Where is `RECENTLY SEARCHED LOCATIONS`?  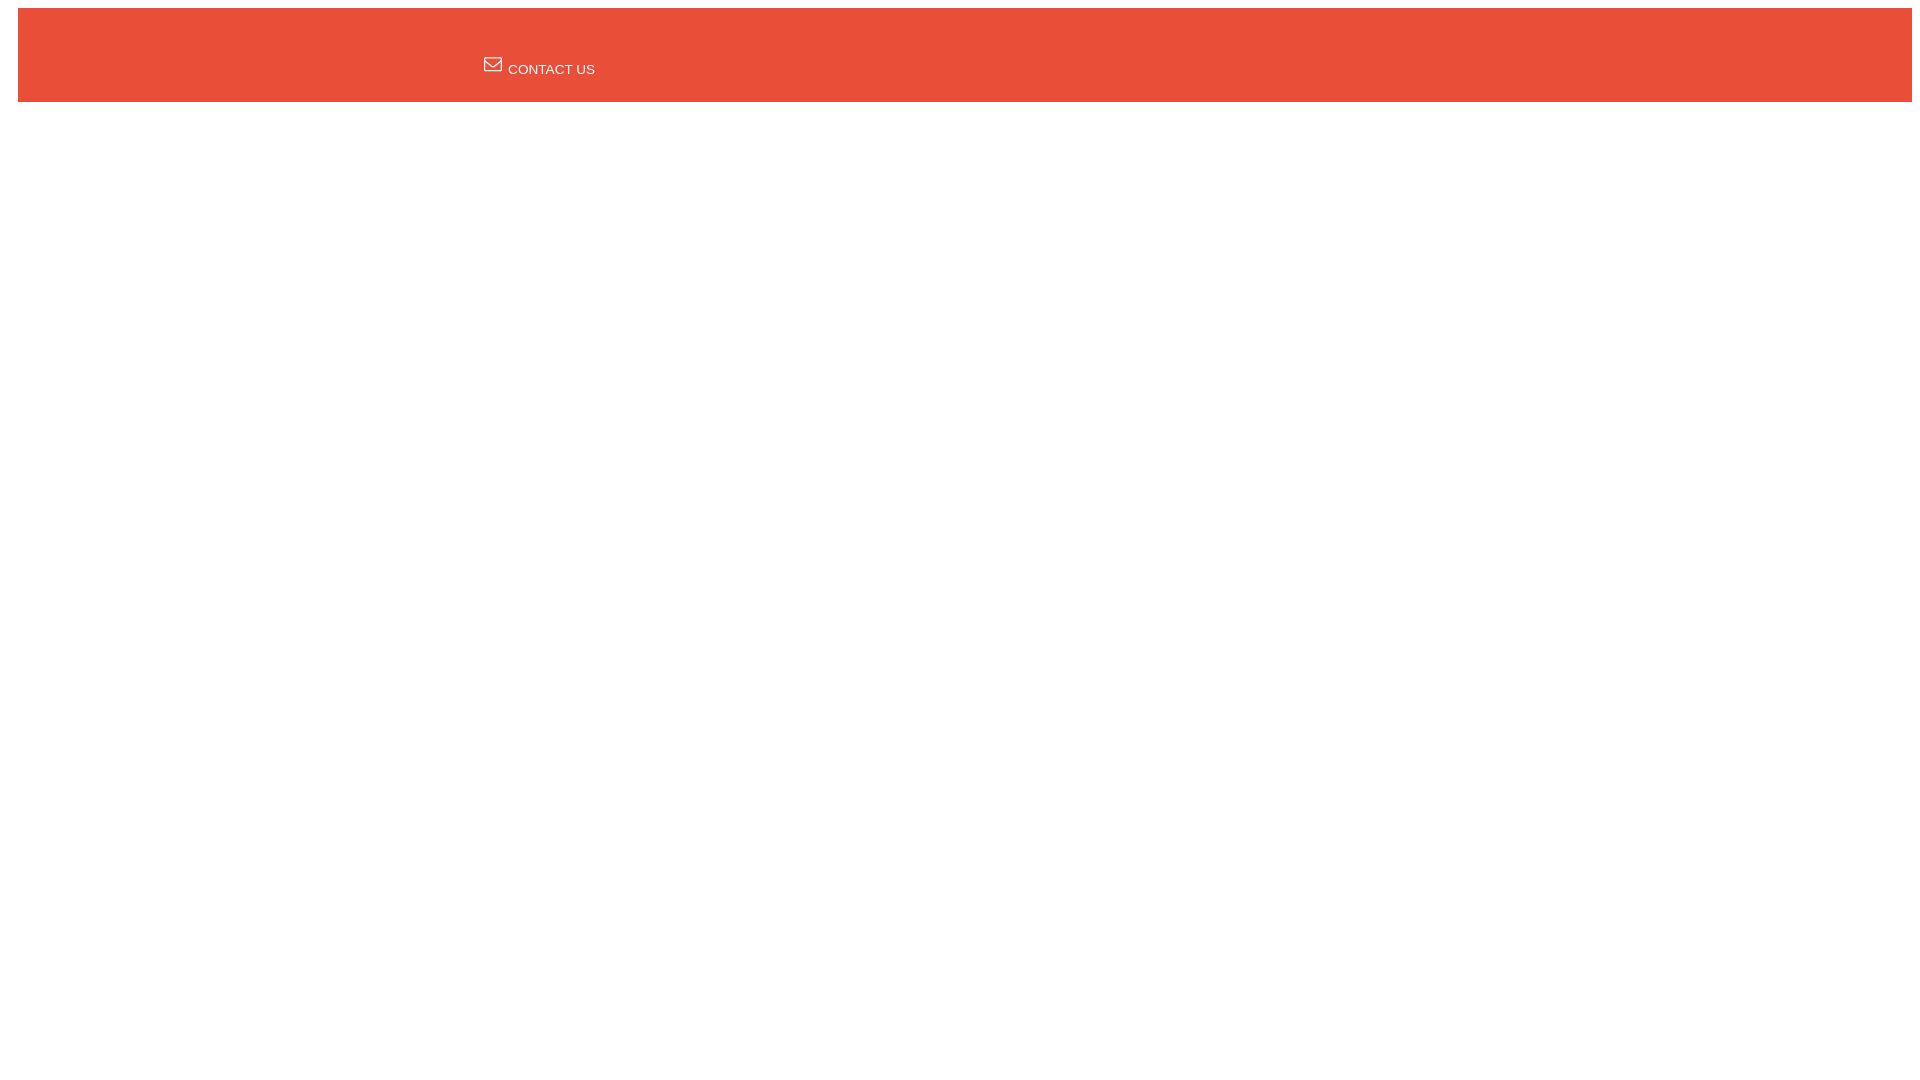
RECENTLY SEARCHED LOCATIONS is located at coordinates (892, 40).